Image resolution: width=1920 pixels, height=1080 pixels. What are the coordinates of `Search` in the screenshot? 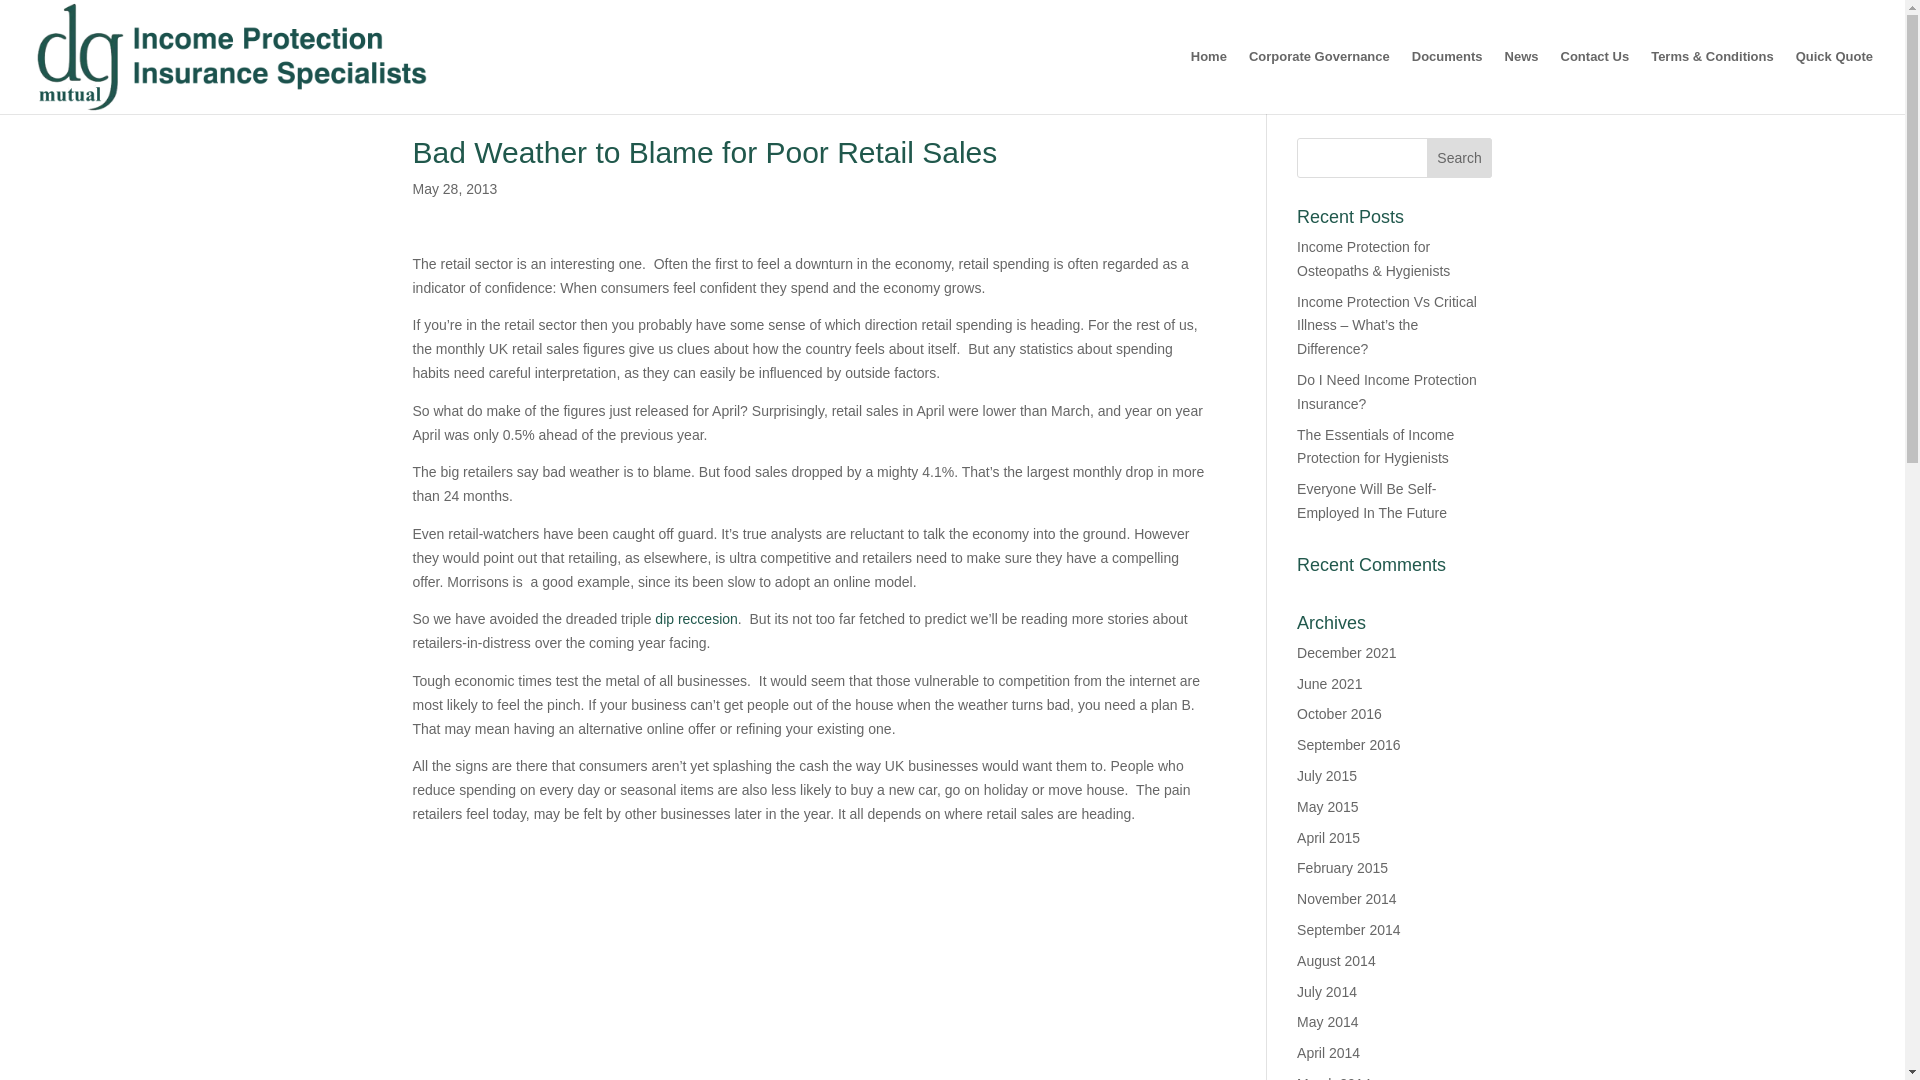 It's located at (1460, 158).